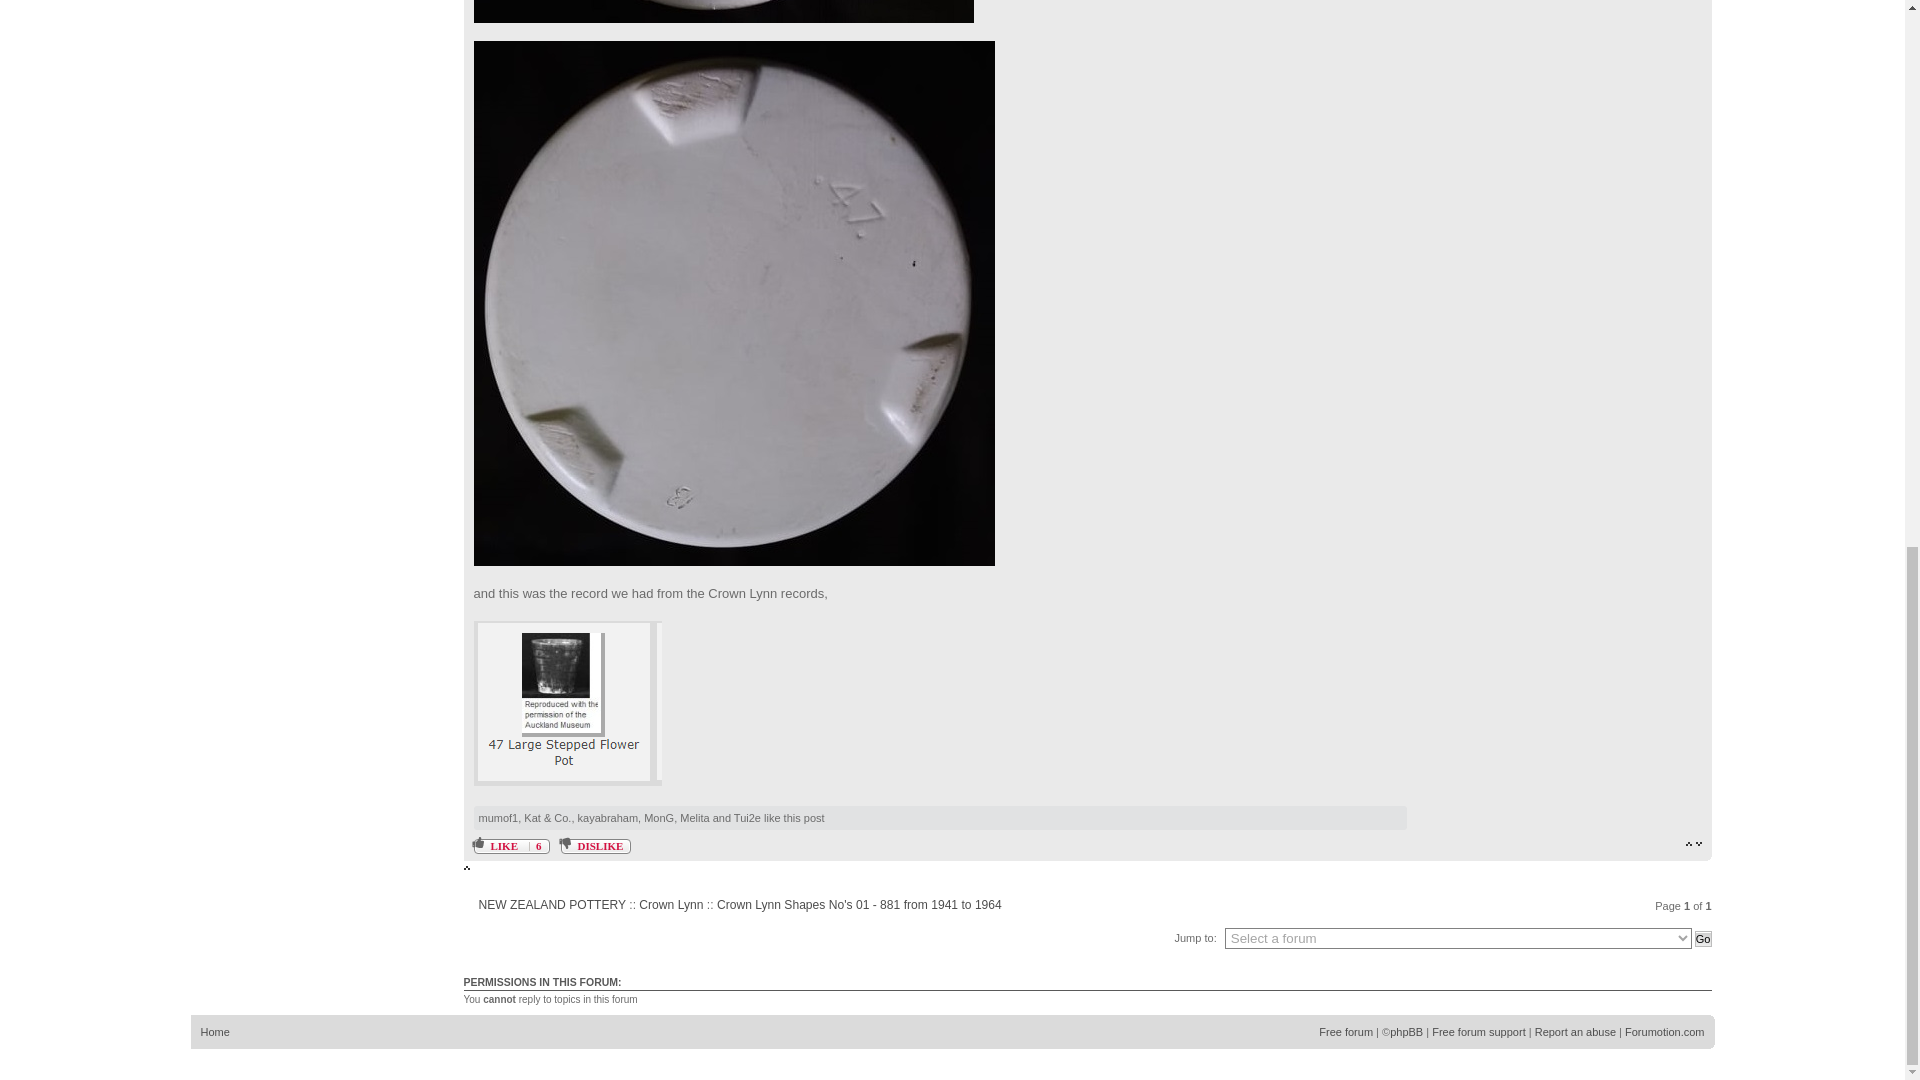 The height and width of the screenshot is (1080, 1920). Describe the element at coordinates (670, 904) in the screenshot. I see `Crown Lynn` at that location.